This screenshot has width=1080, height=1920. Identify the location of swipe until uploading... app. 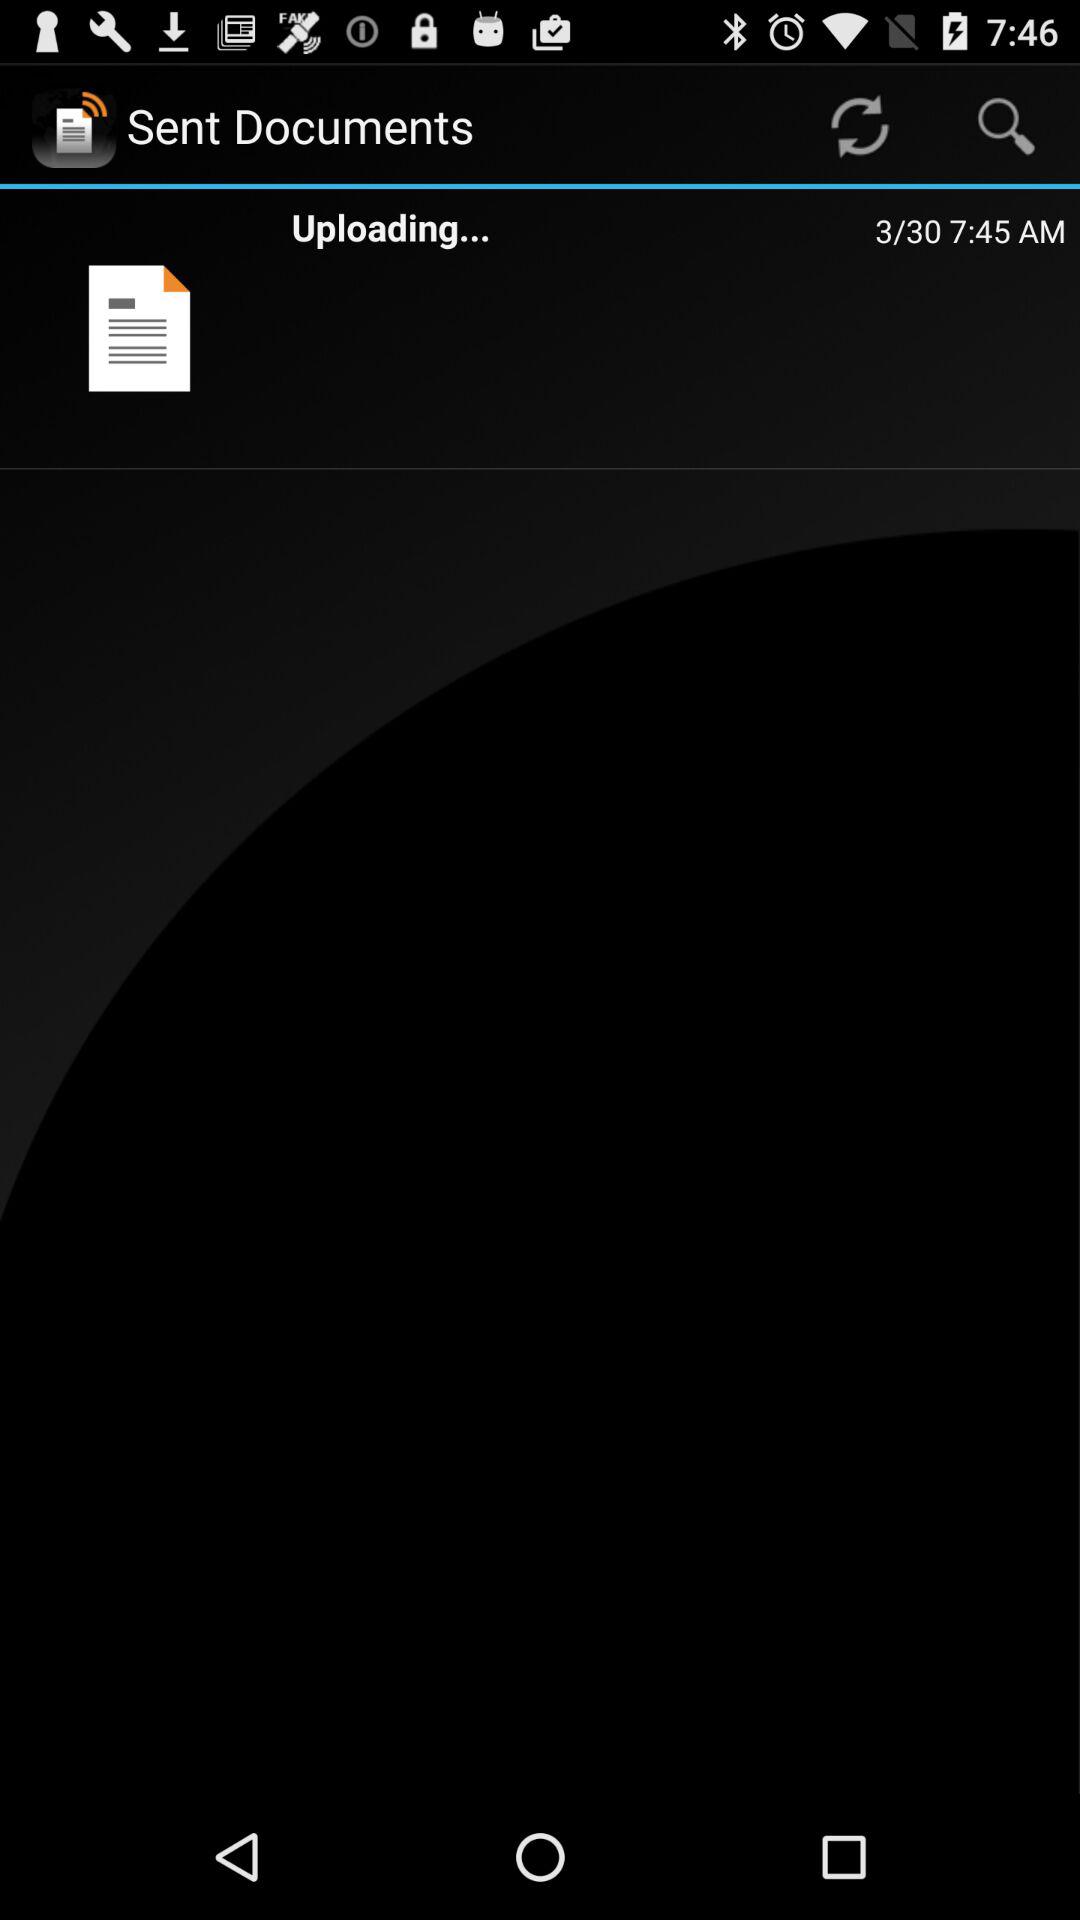
(583, 226).